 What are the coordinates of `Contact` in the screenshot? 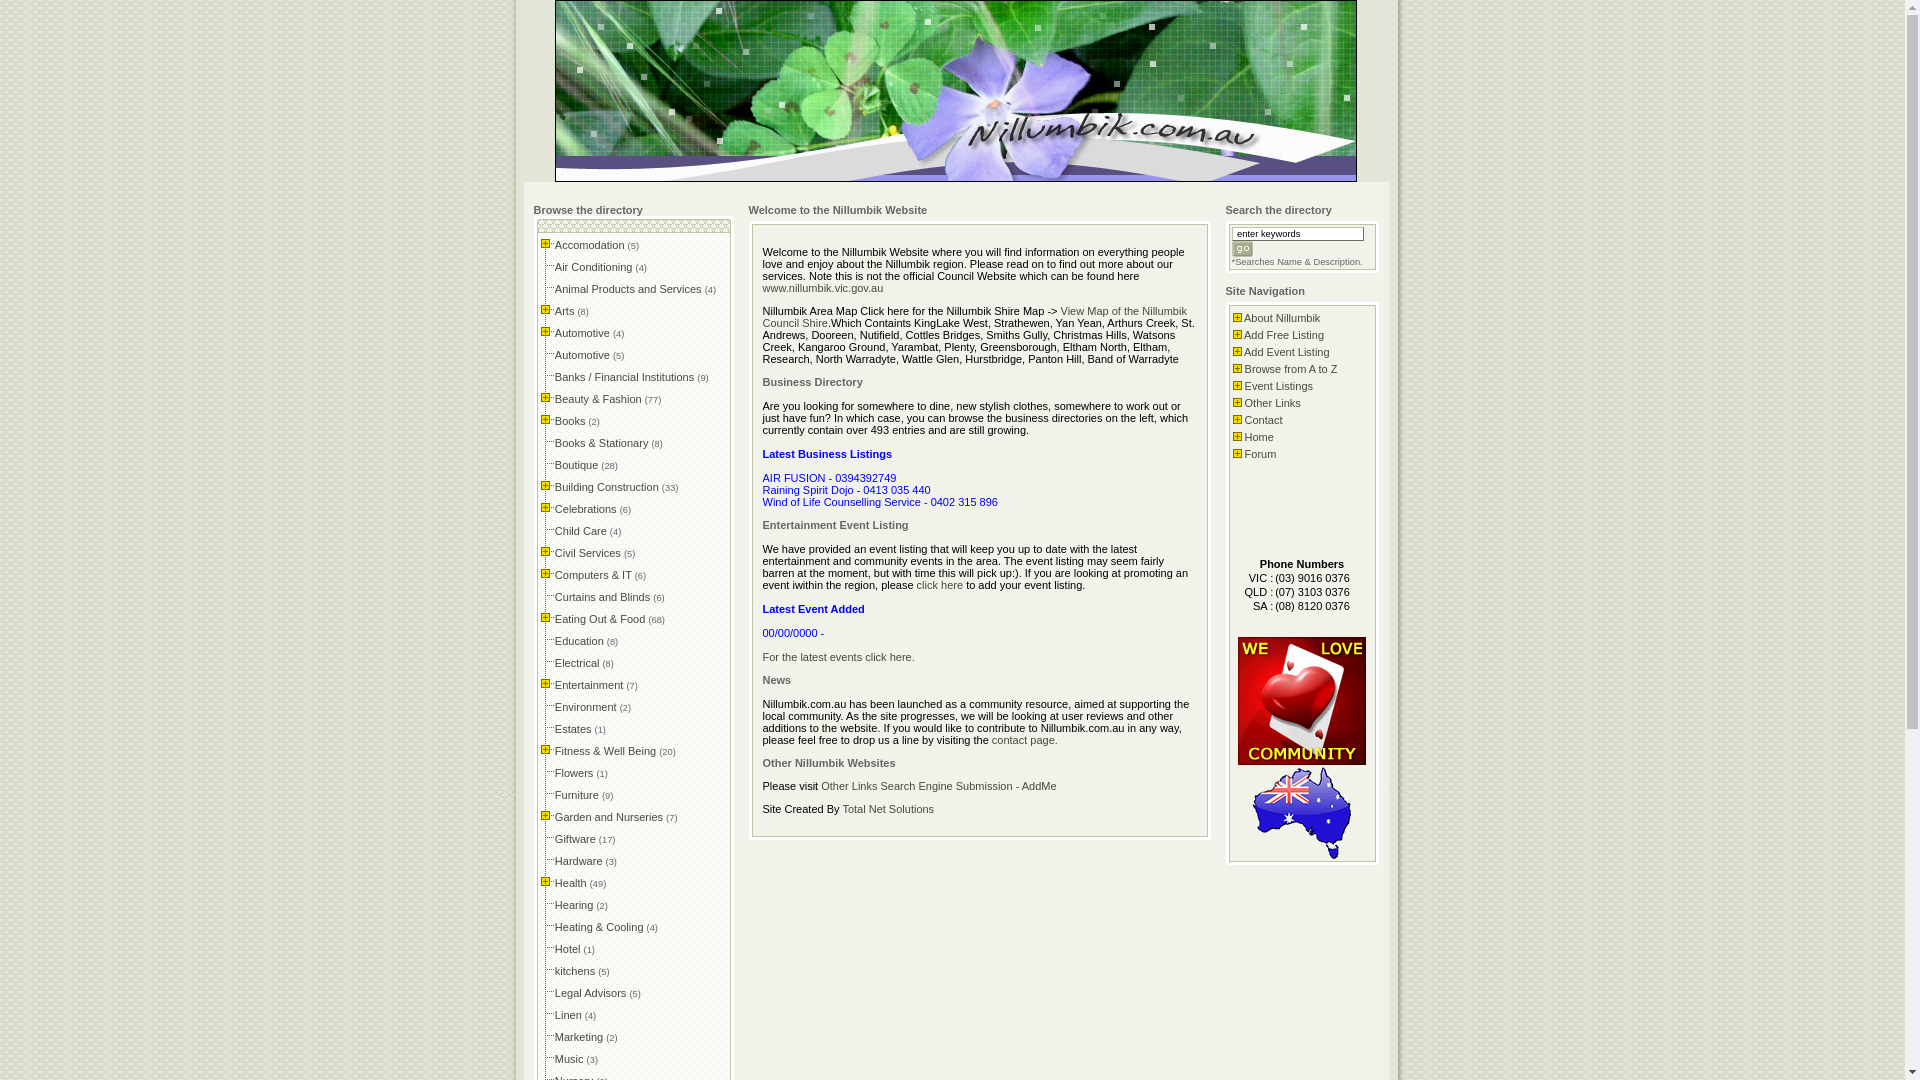 It's located at (1264, 420).